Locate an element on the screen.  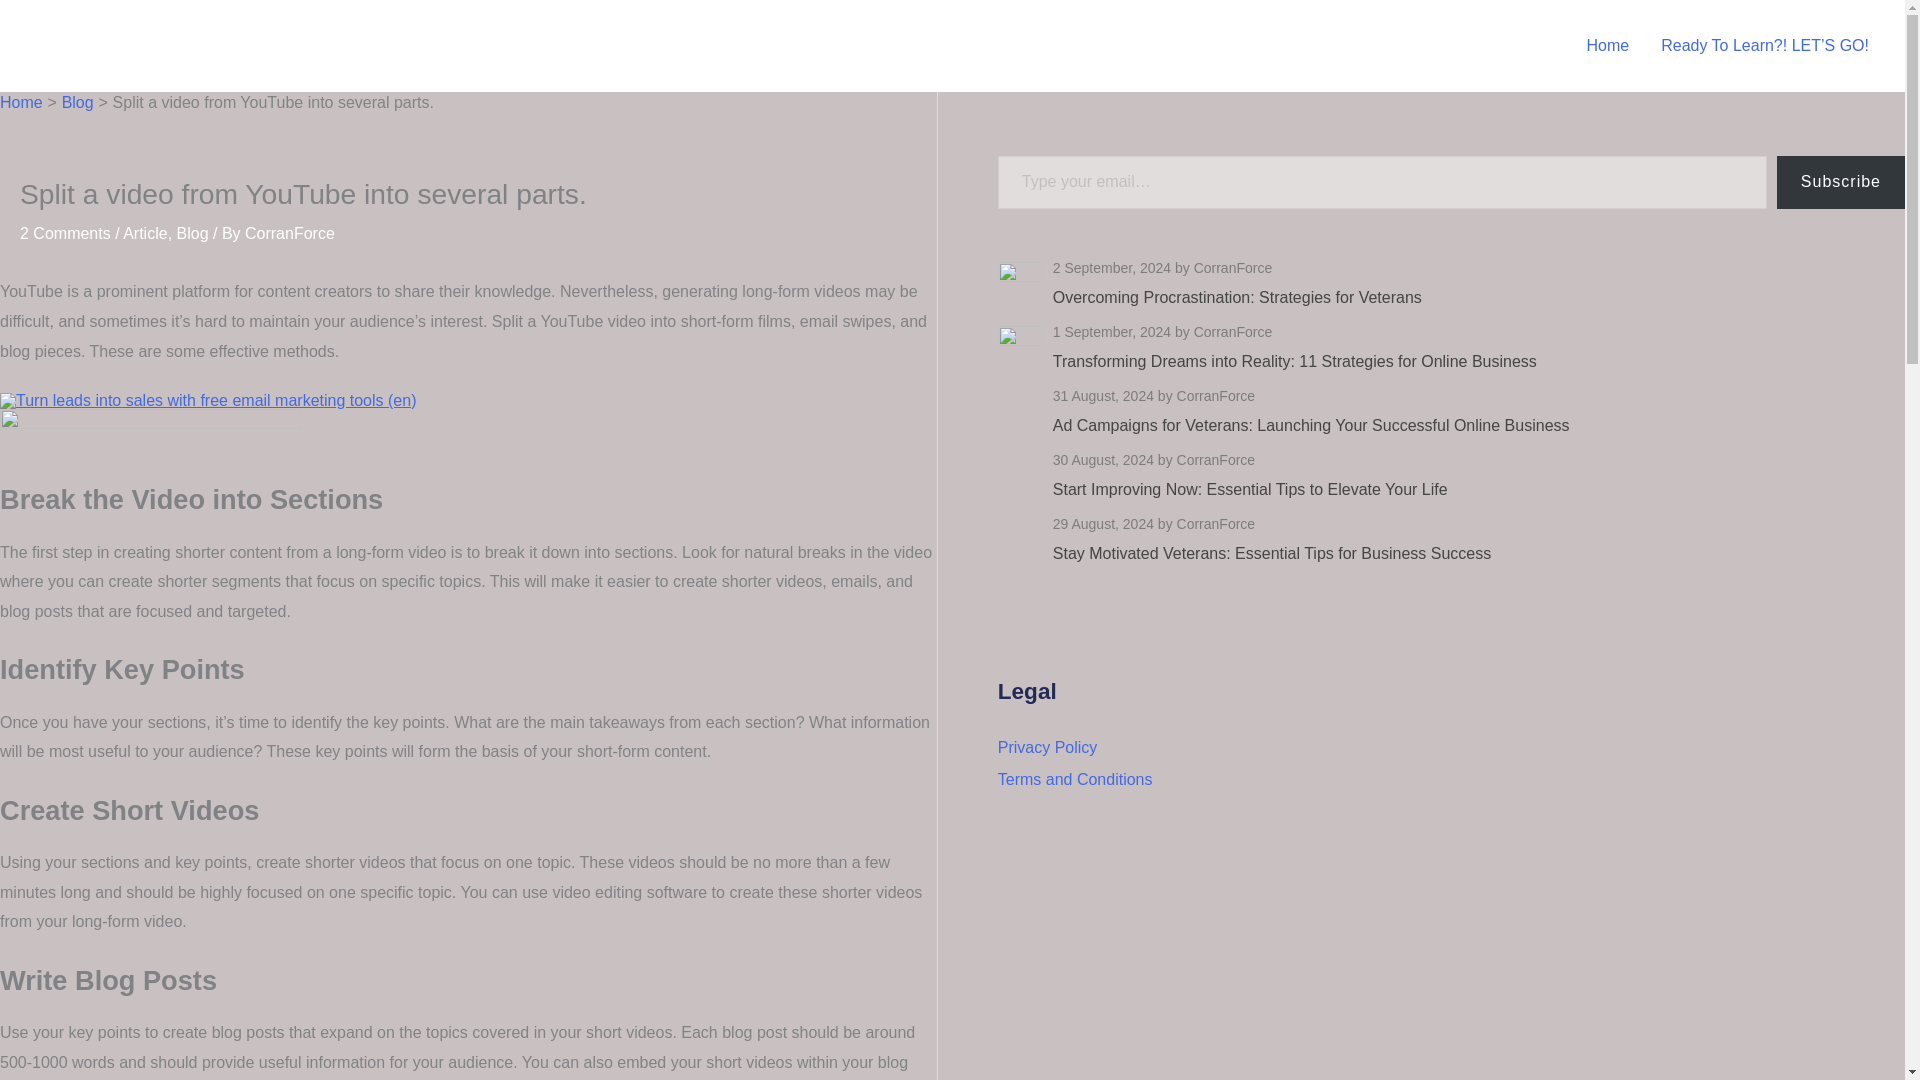
Home is located at coordinates (21, 102).